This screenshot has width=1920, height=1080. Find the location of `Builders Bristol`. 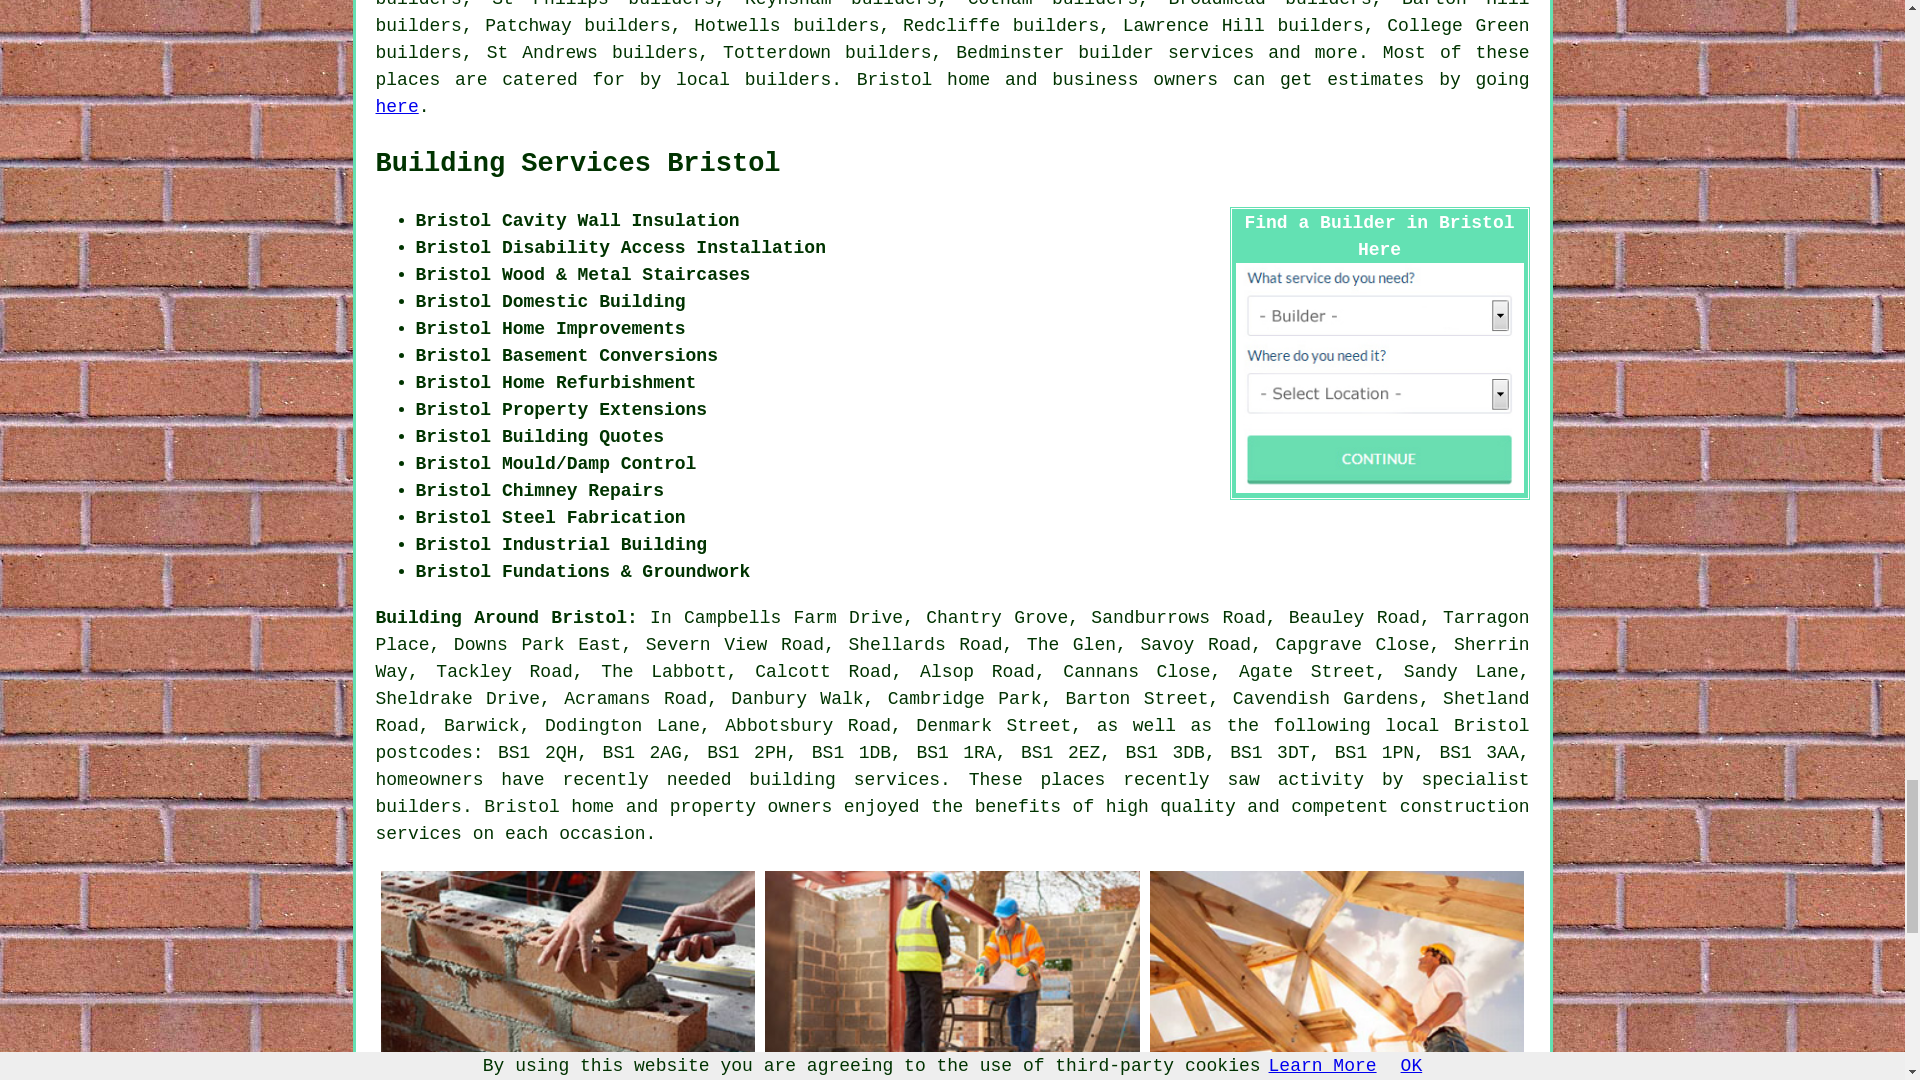

Builders Bristol is located at coordinates (567, 975).